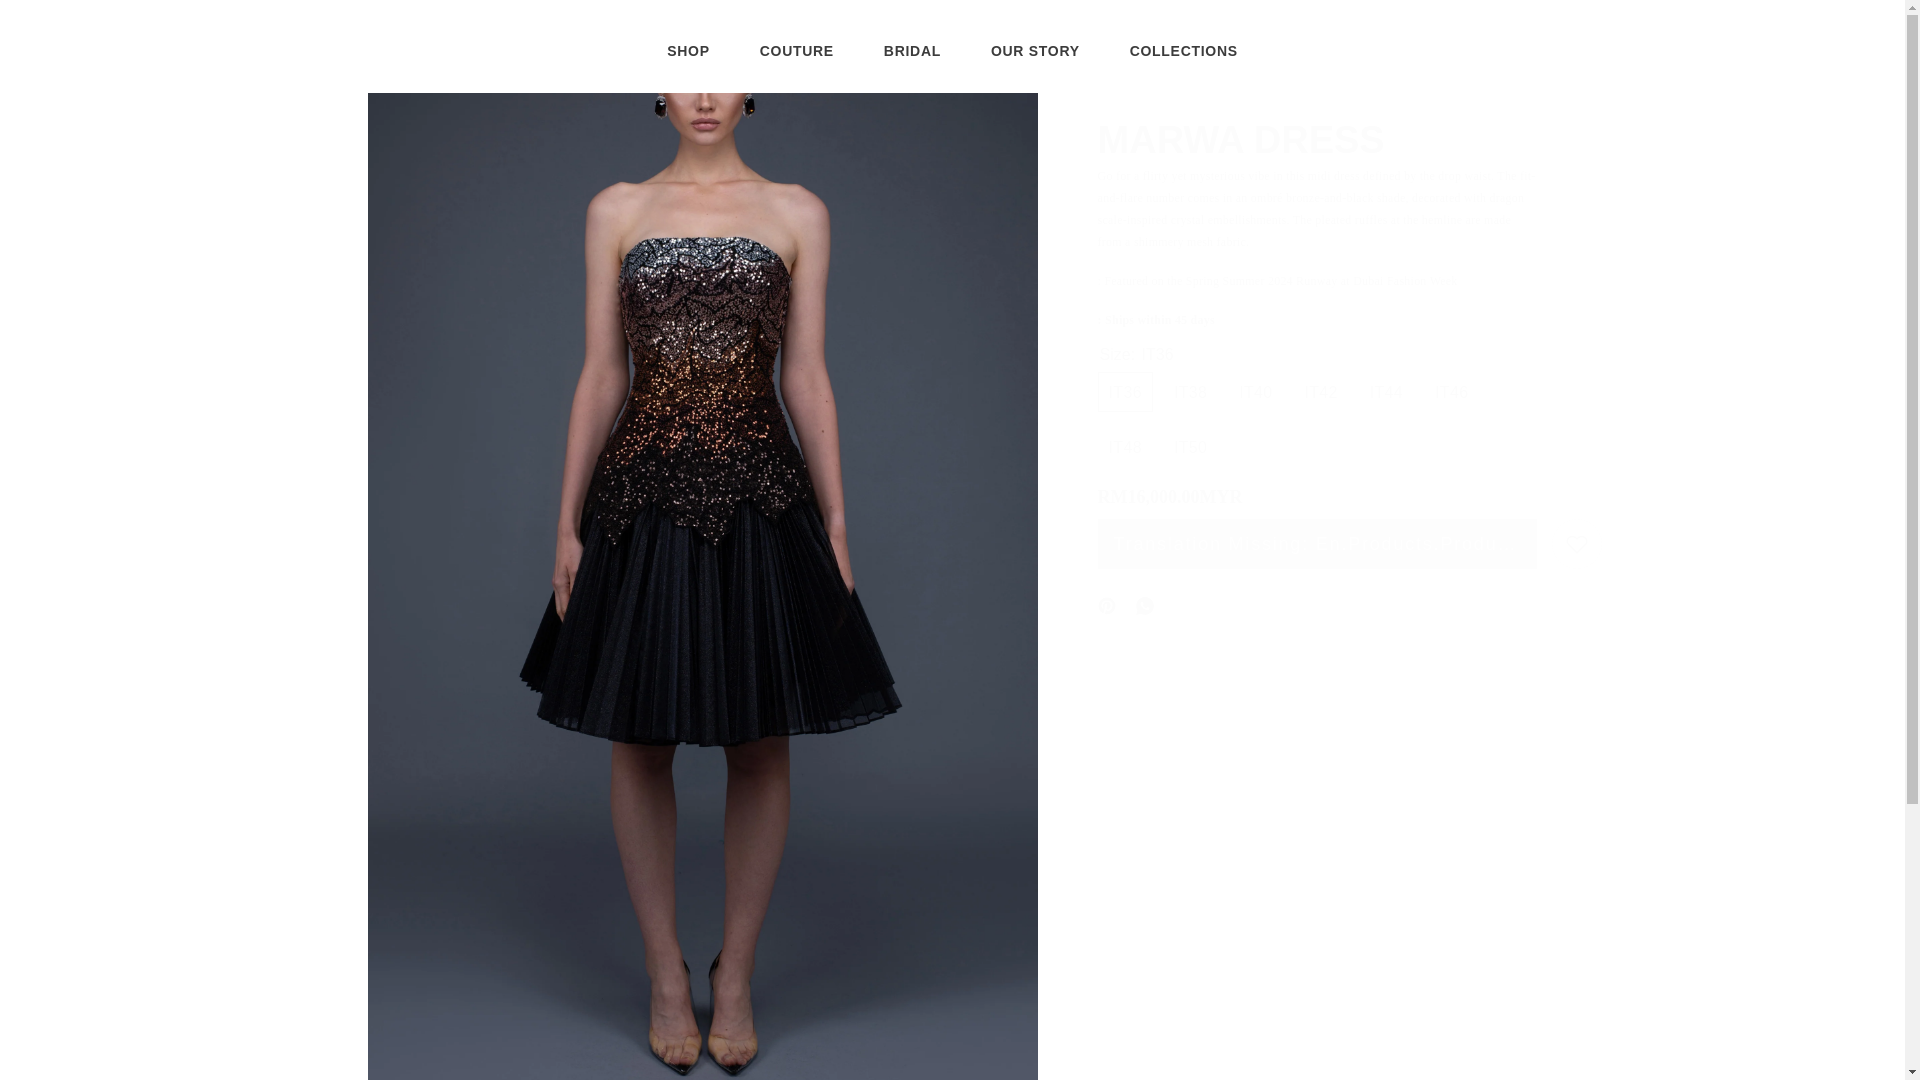  What do you see at coordinates (797, 56) in the screenshot?
I see `Add to wishlist` at bounding box center [797, 56].